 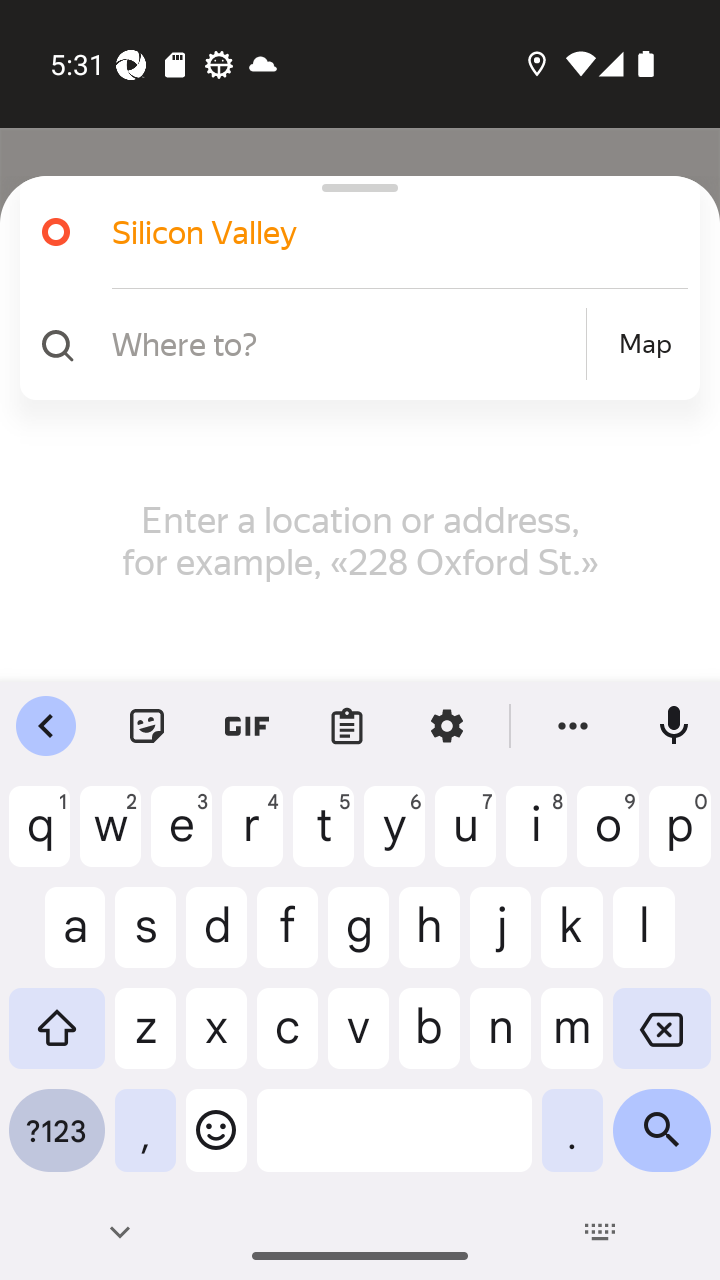 I want to click on Where to?, so click(x=346, y=343).